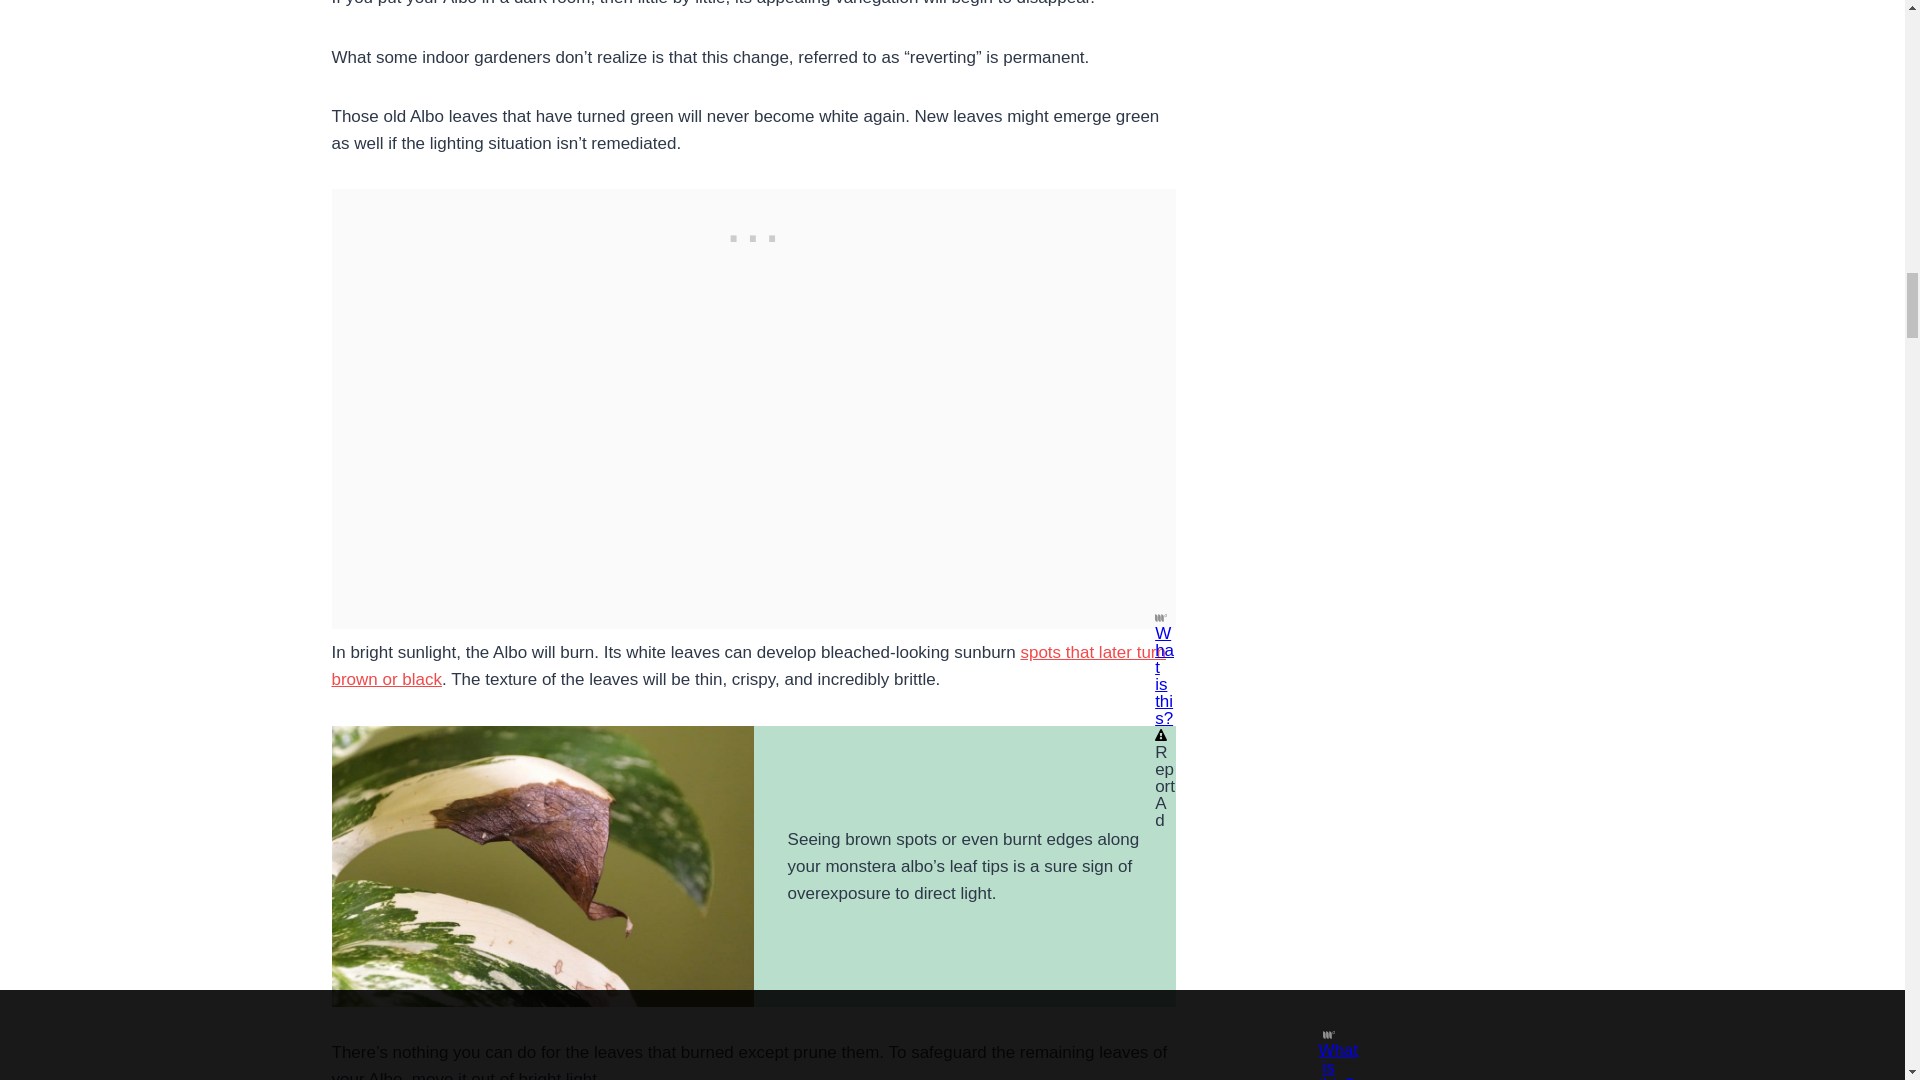 The height and width of the screenshot is (1080, 1920). I want to click on 3rd party ad content, so click(753, 234).